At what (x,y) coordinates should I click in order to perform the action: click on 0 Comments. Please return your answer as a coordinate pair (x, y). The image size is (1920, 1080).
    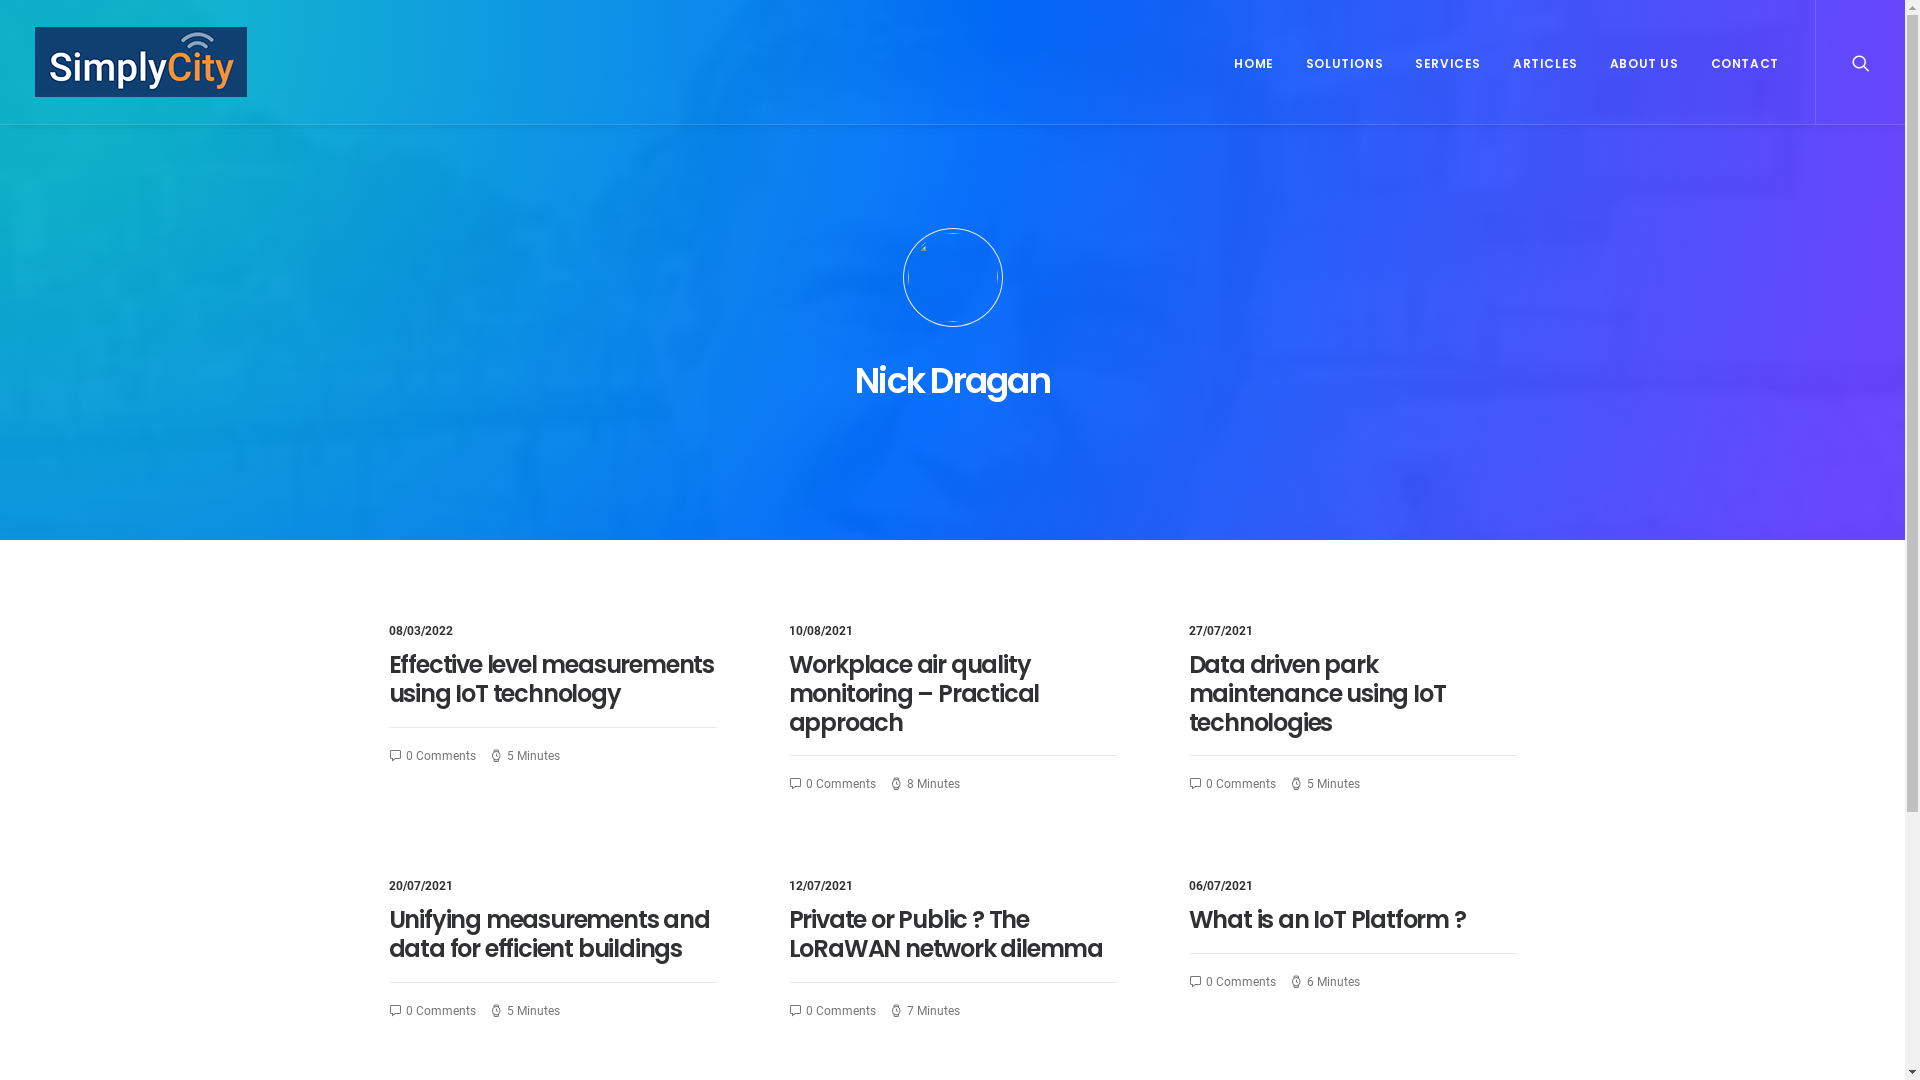
    Looking at the image, I should click on (438, 1012).